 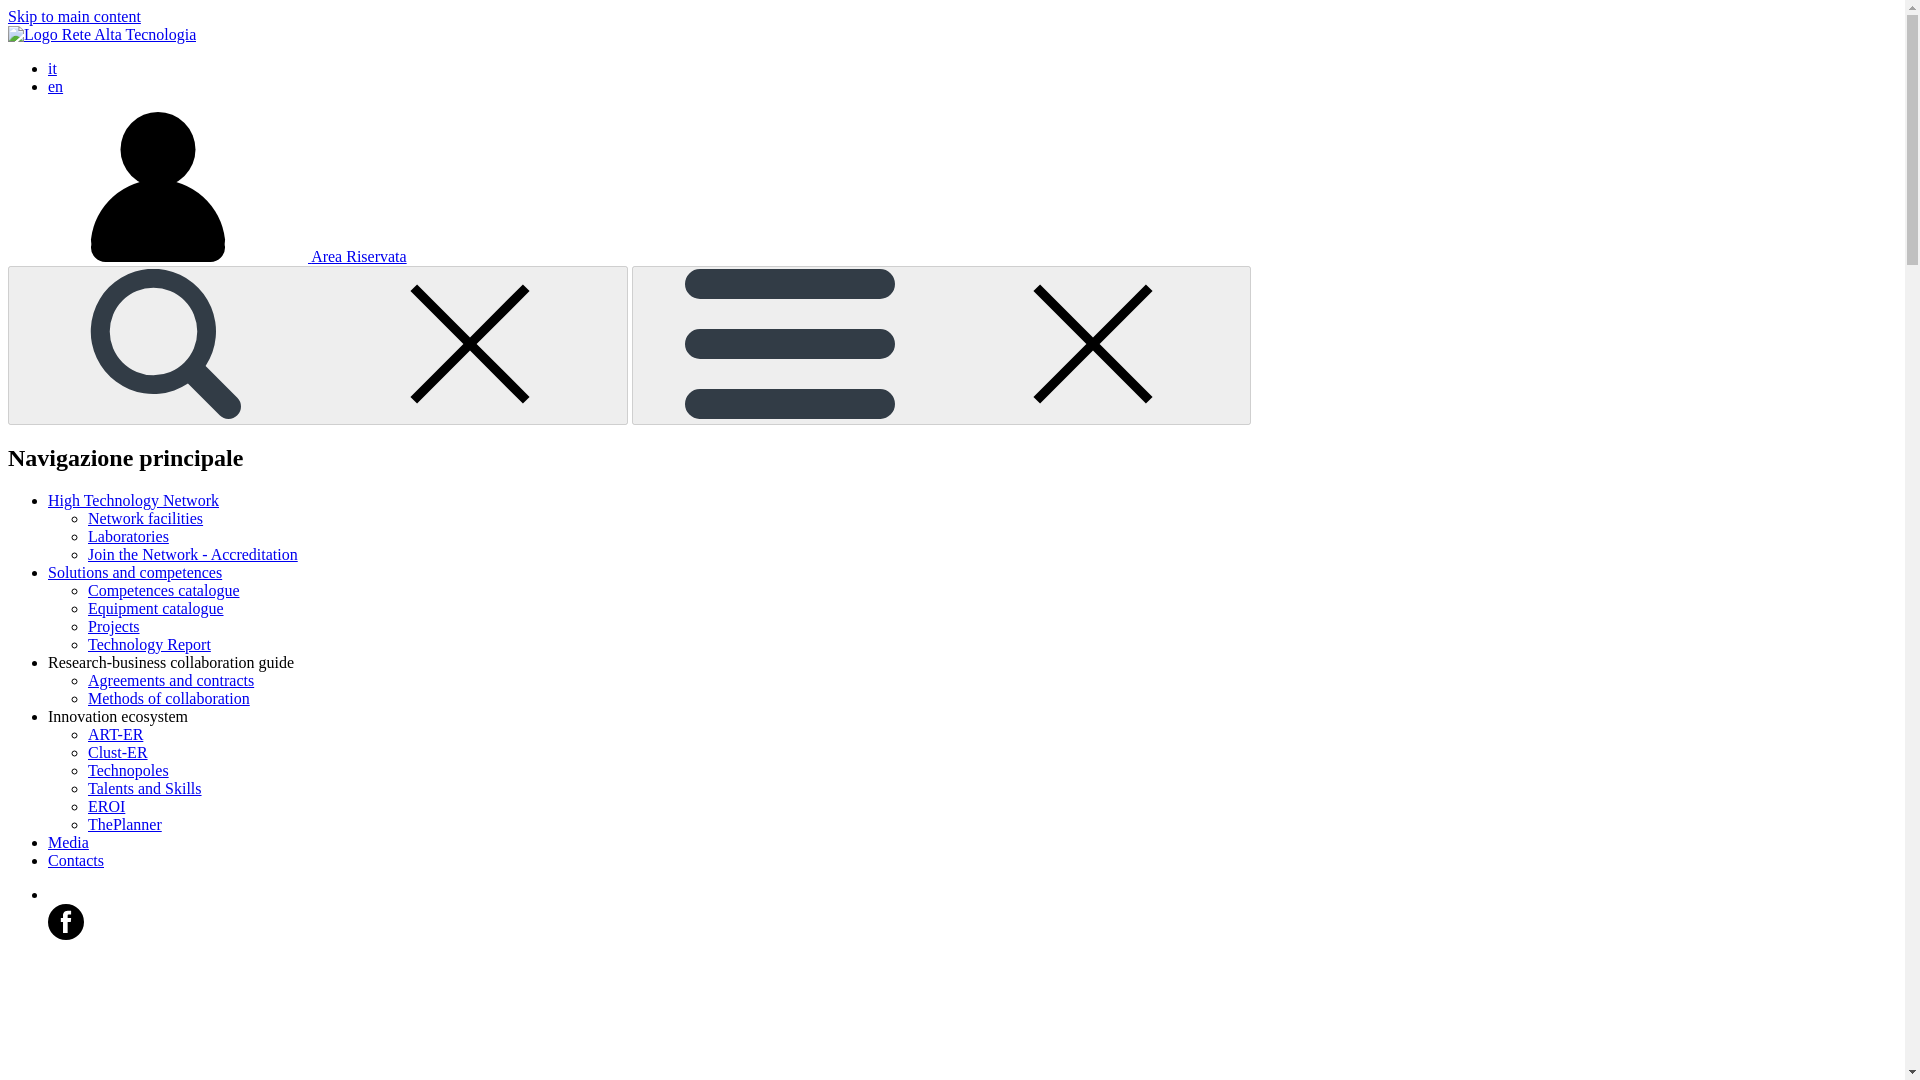 I want to click on en, so click(x=56, y=86).